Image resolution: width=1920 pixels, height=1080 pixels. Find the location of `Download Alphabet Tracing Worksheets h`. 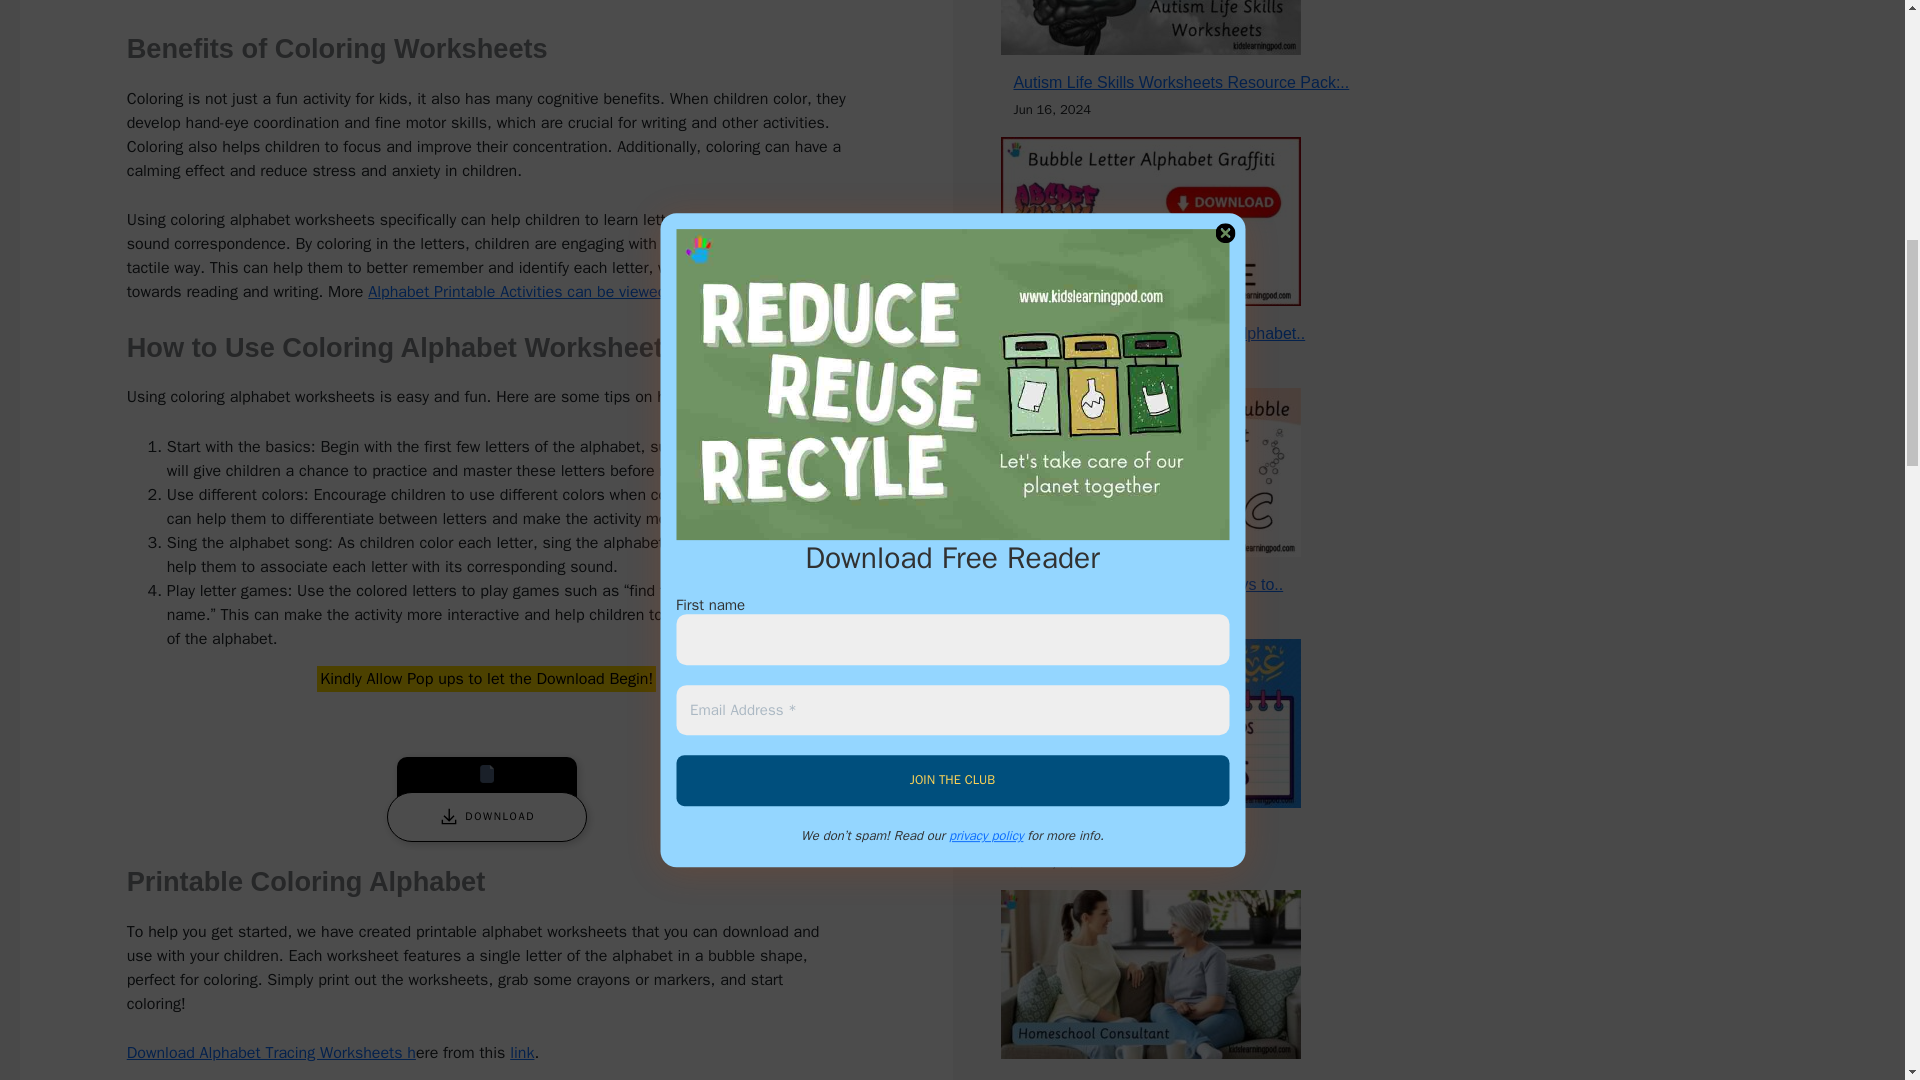

Download Alphabet Tracing Worksheets h is located at coordinates (271, 1052).